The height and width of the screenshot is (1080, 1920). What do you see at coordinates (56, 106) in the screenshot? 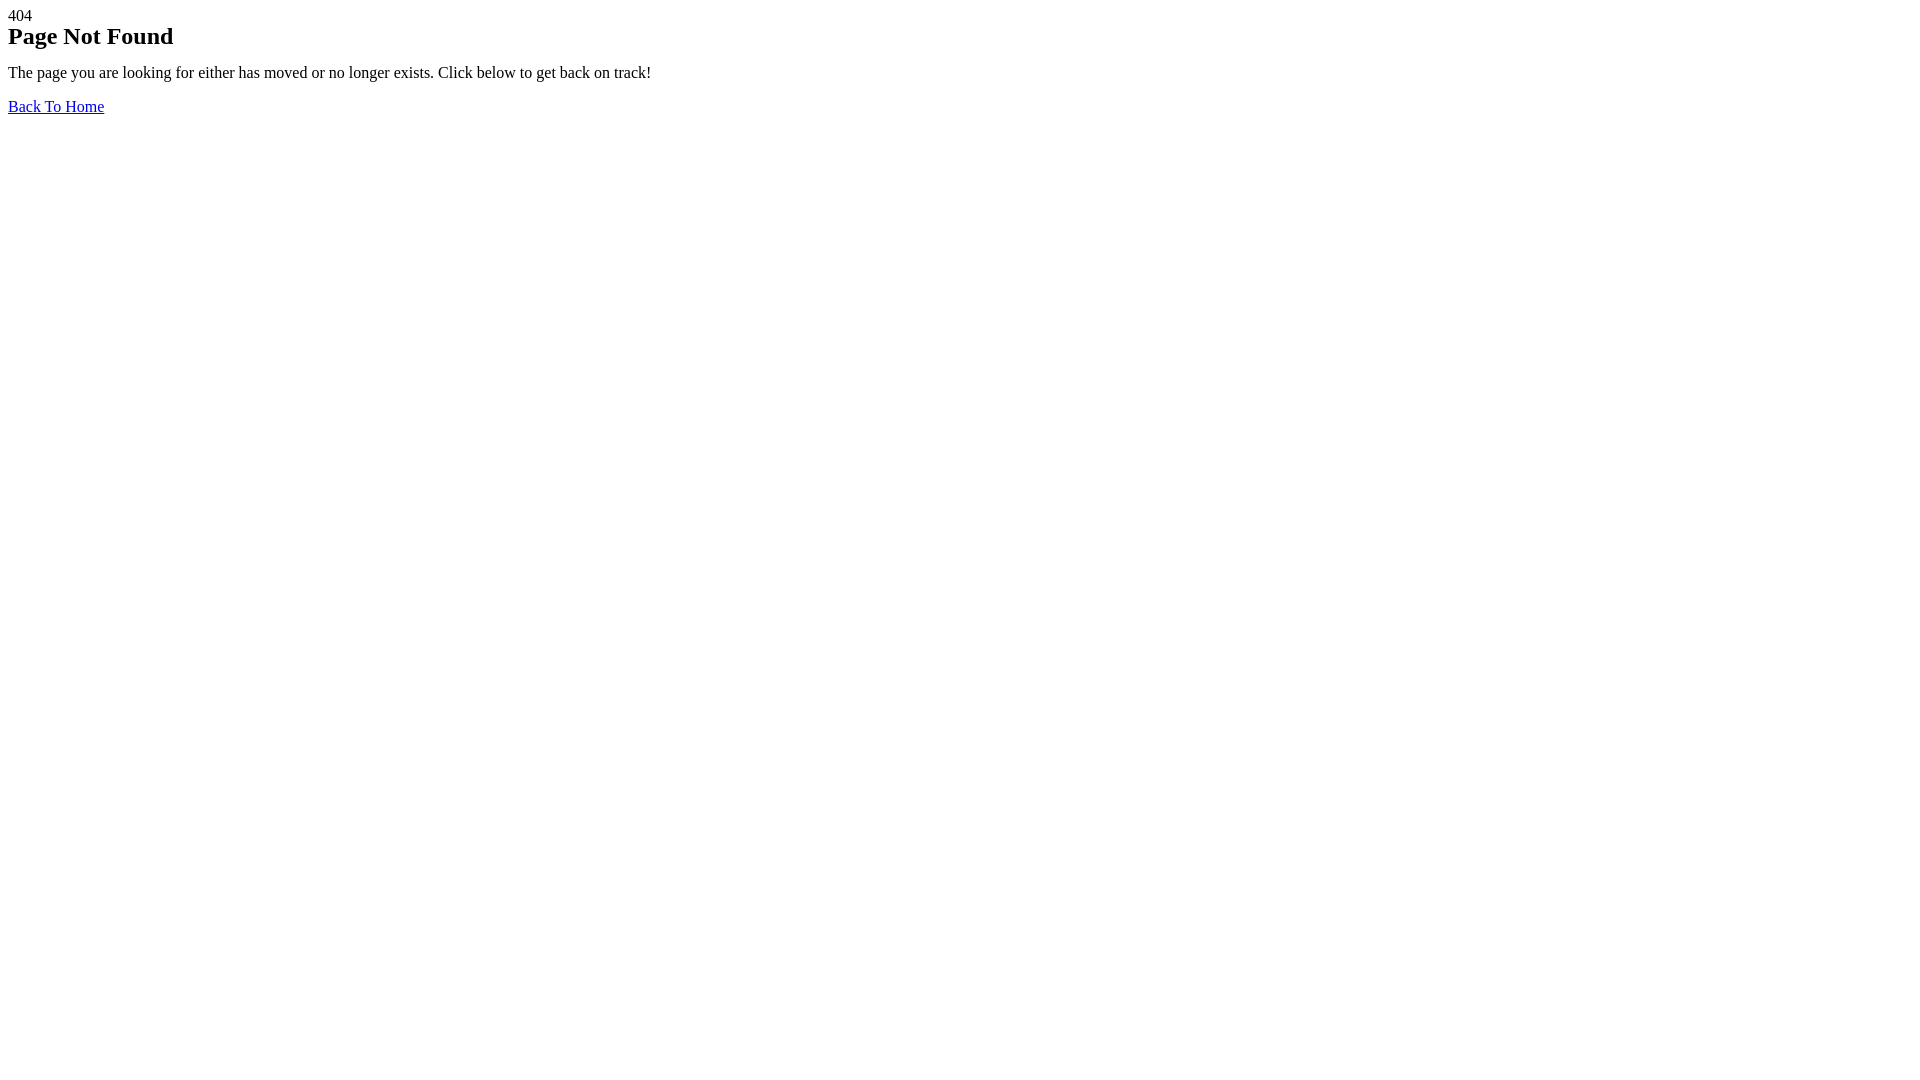
I see `Back To Home` at bounding box center [56, 106].